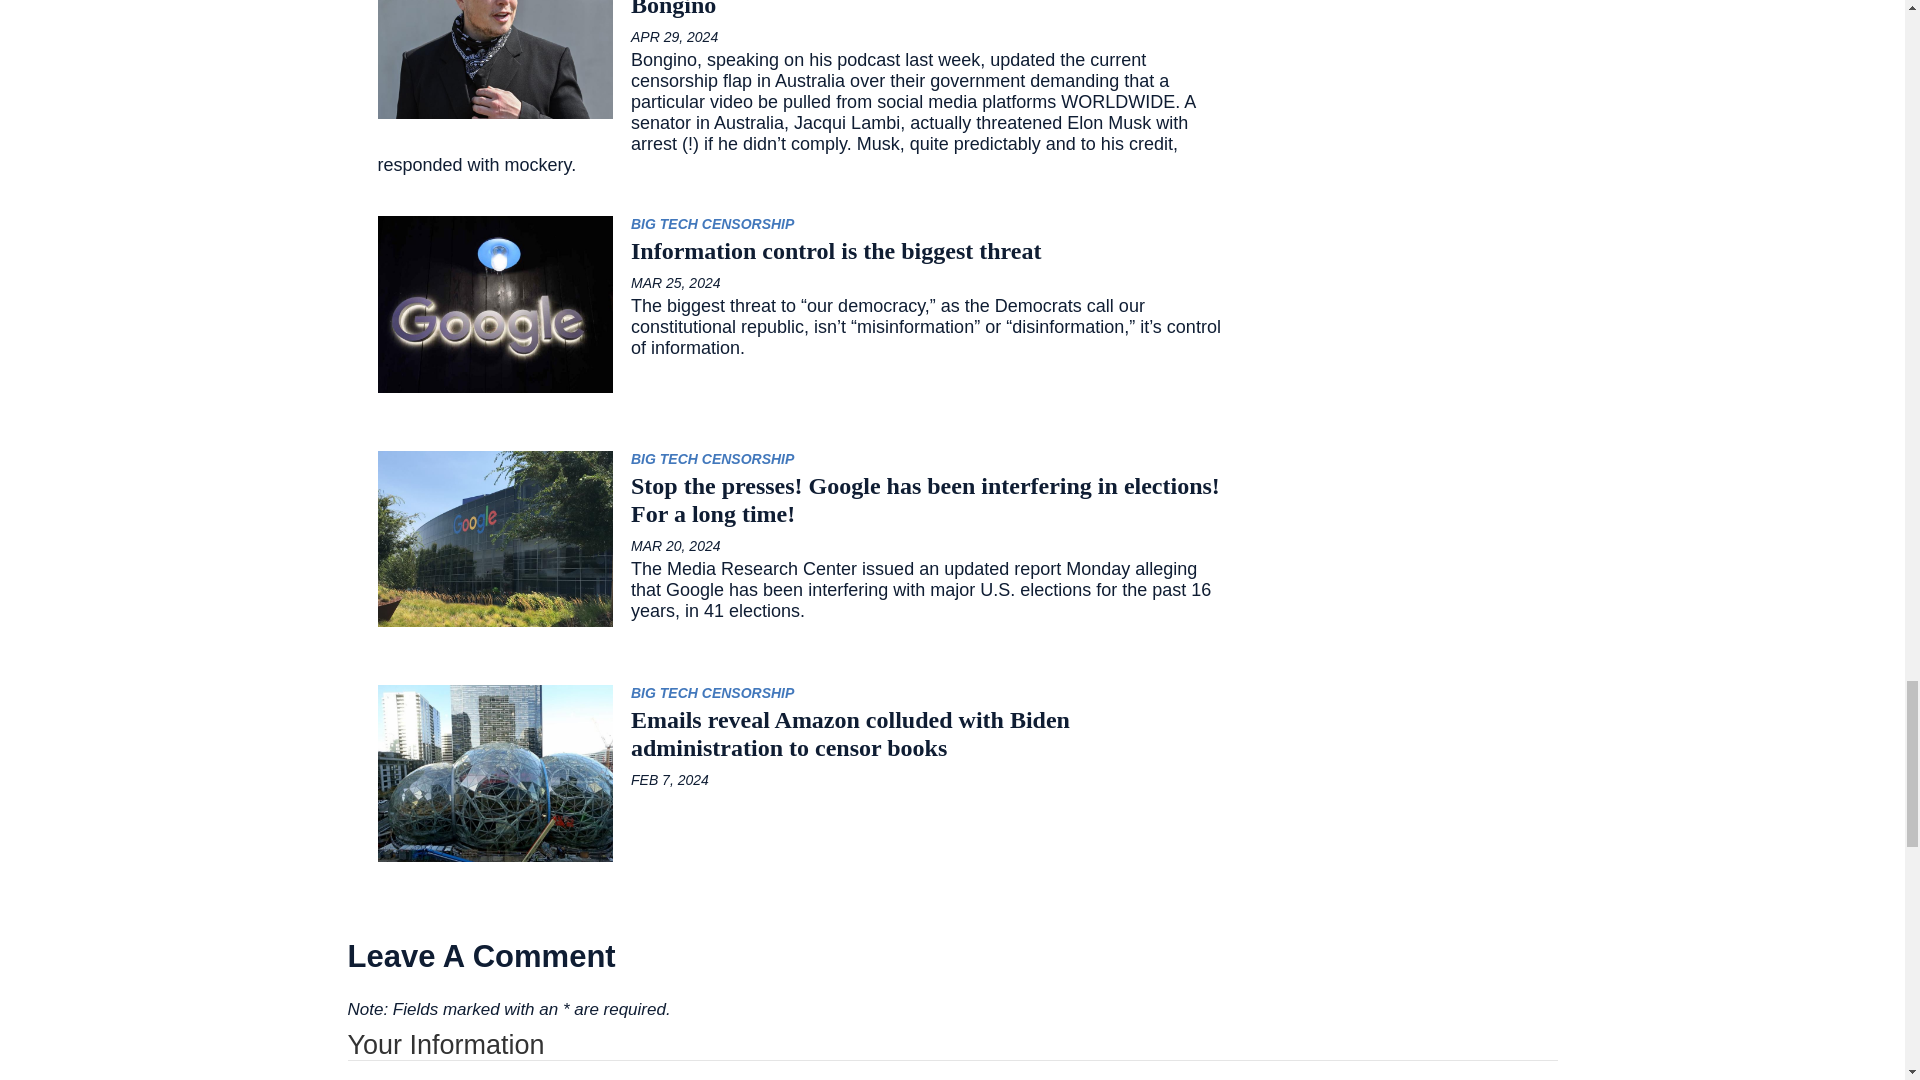 The height and width of the screenshot is (1080, 1920). Describe the element at coordinates (712, 692) in the screenshot. I see `BIG TECH CENSORSHIP` at that location.